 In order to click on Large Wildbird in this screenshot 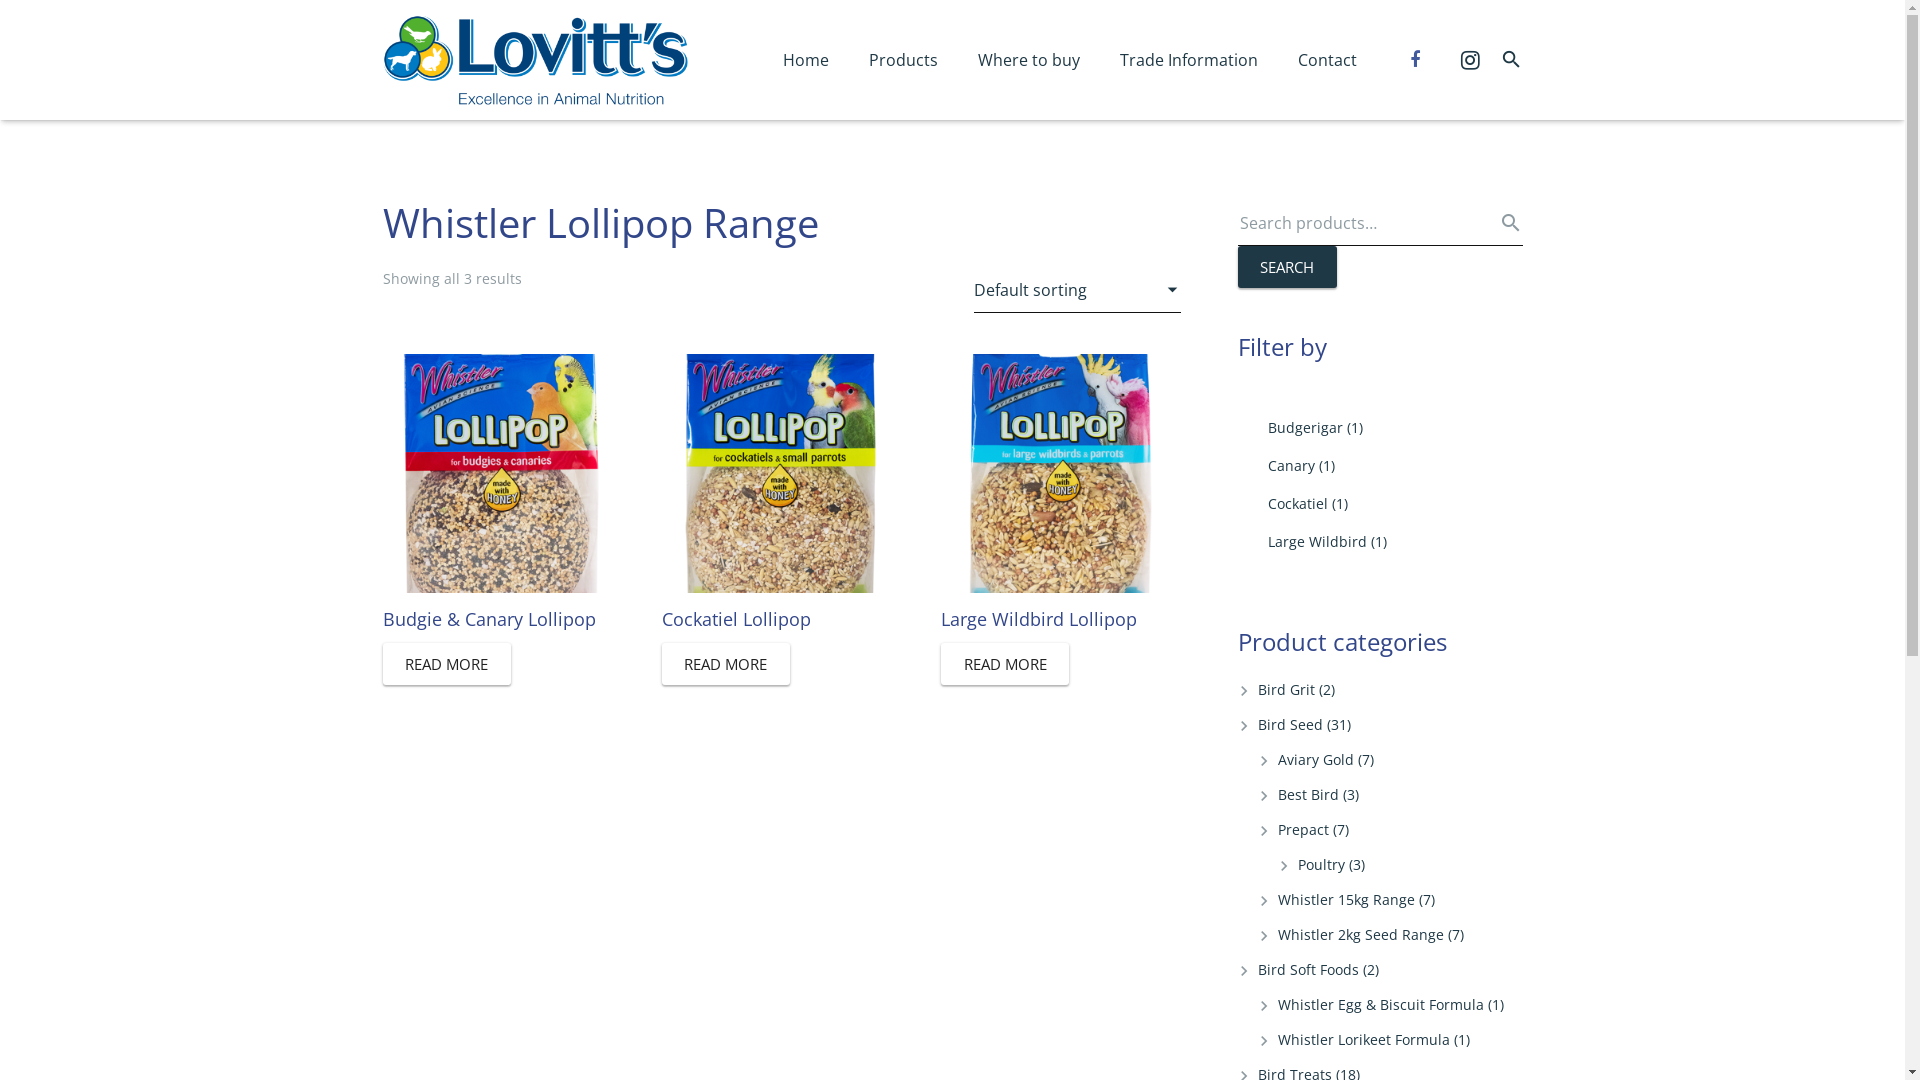, I will do `click(1318, 542)`.